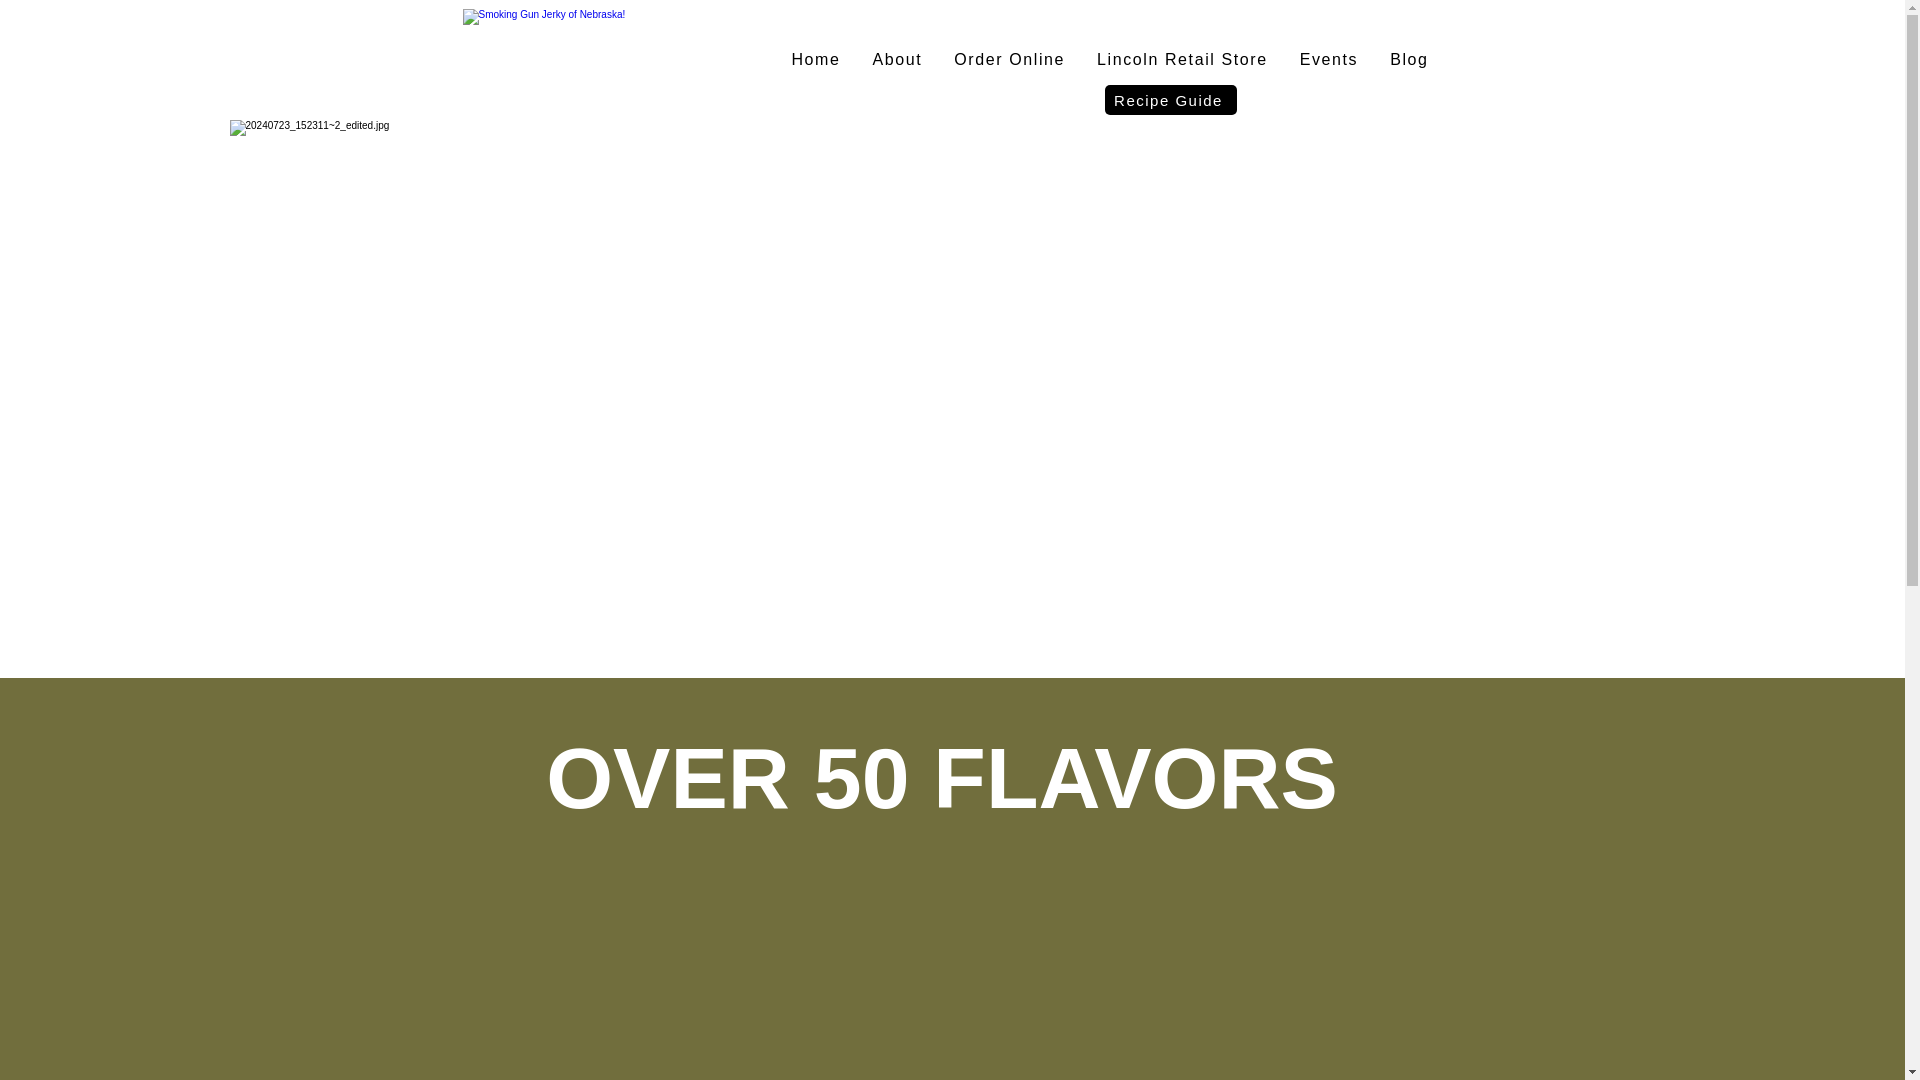 Image resolution: width=1920 pixels, height=1080 pixels. Describe the element at coordinates (1409, 61) in the screenshot. I see `Blog` at that location.